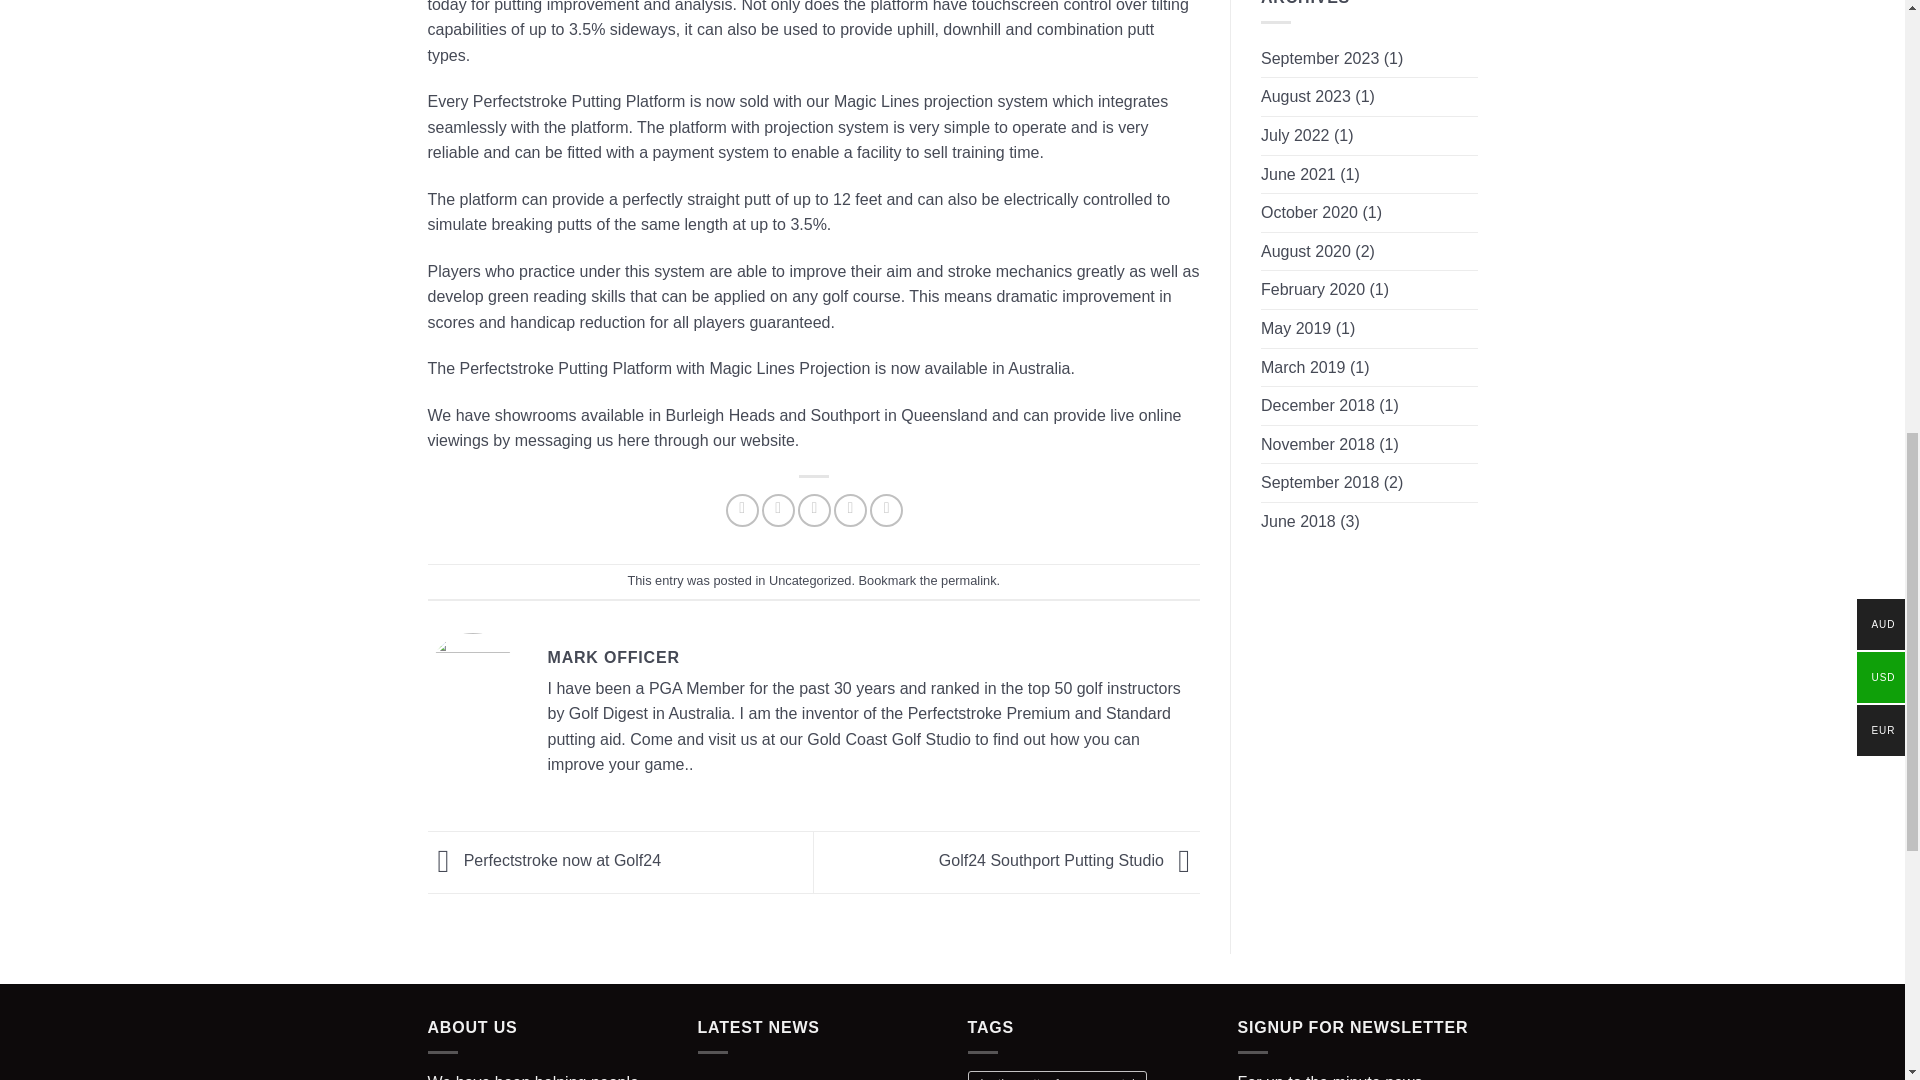 The width and height of the screenshot is (1920, 1080). What do you see at coordinates (810, 580) in the screenshot?
I see `Uncategorized` at bounding box center [810, 580].